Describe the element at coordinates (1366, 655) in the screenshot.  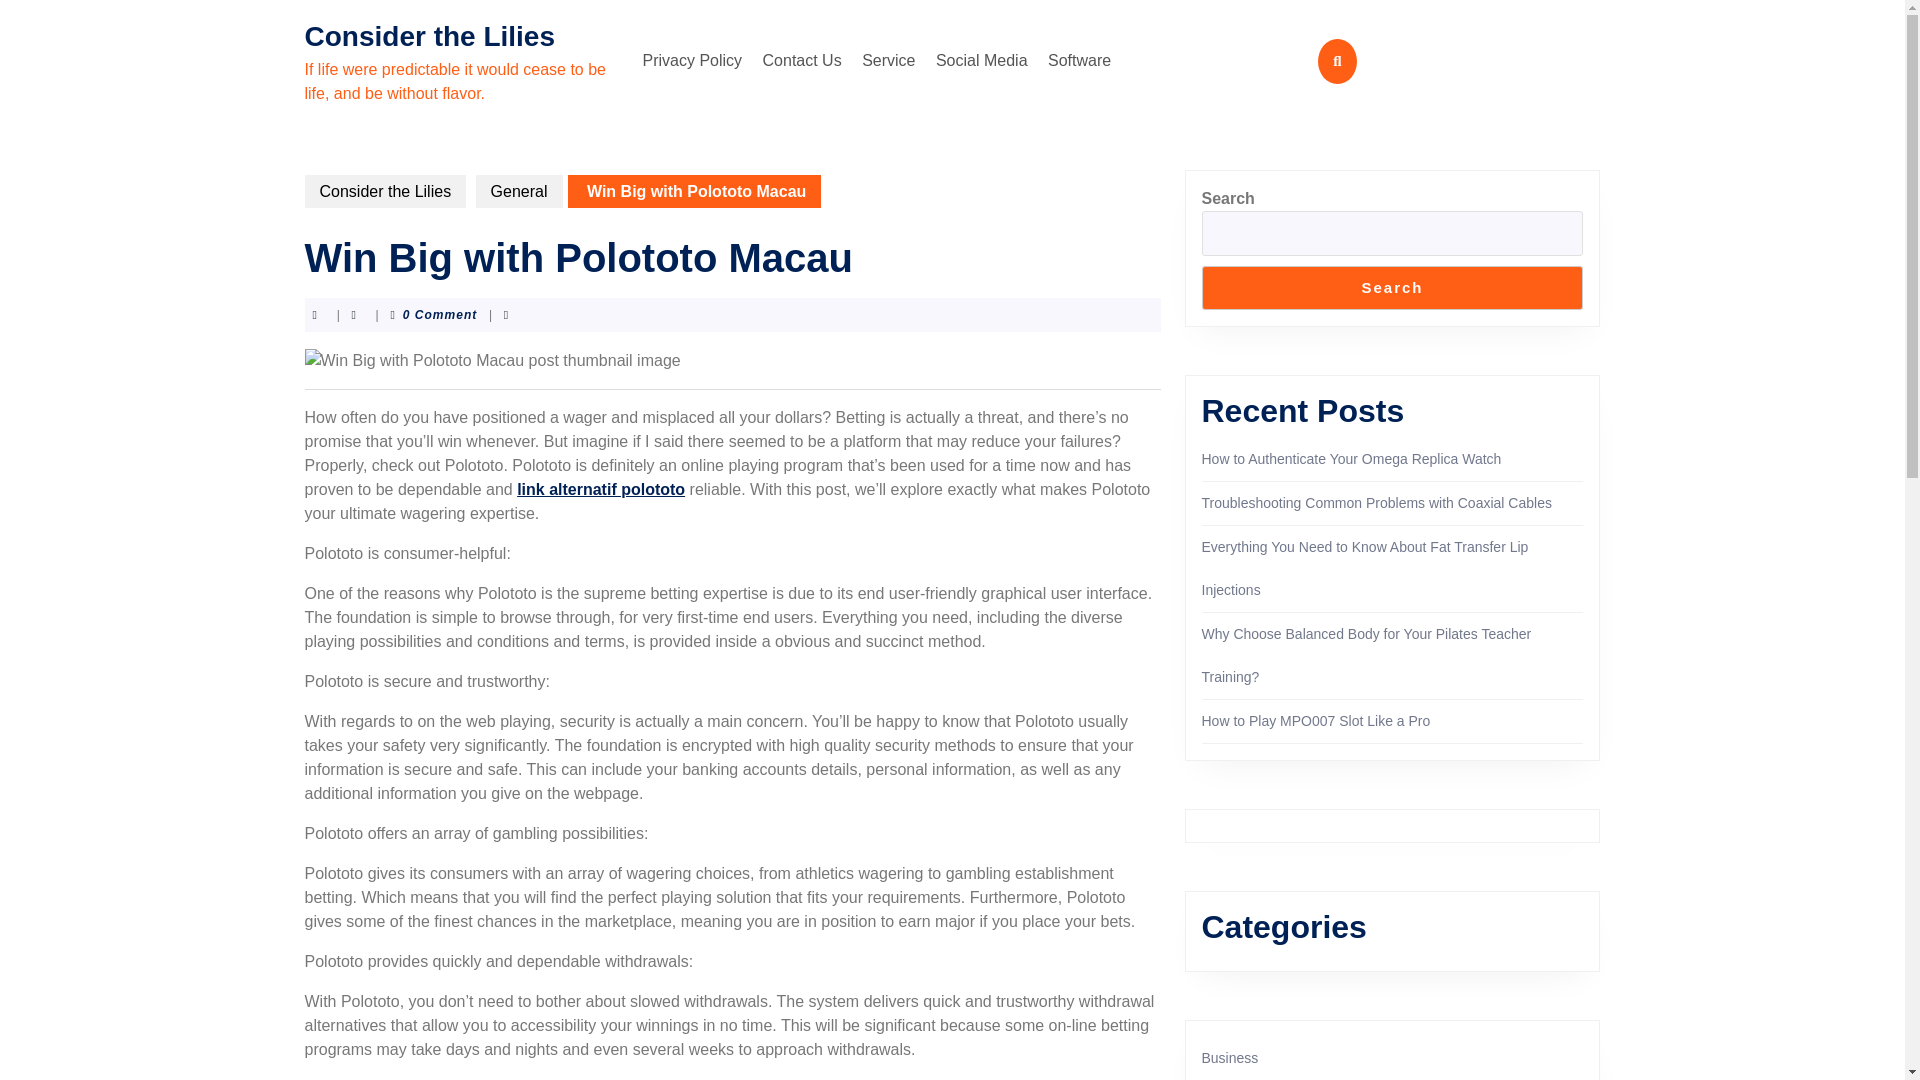
I see `Why Choose Balanced Body for Your Pilates Teacher Training?` at that location.